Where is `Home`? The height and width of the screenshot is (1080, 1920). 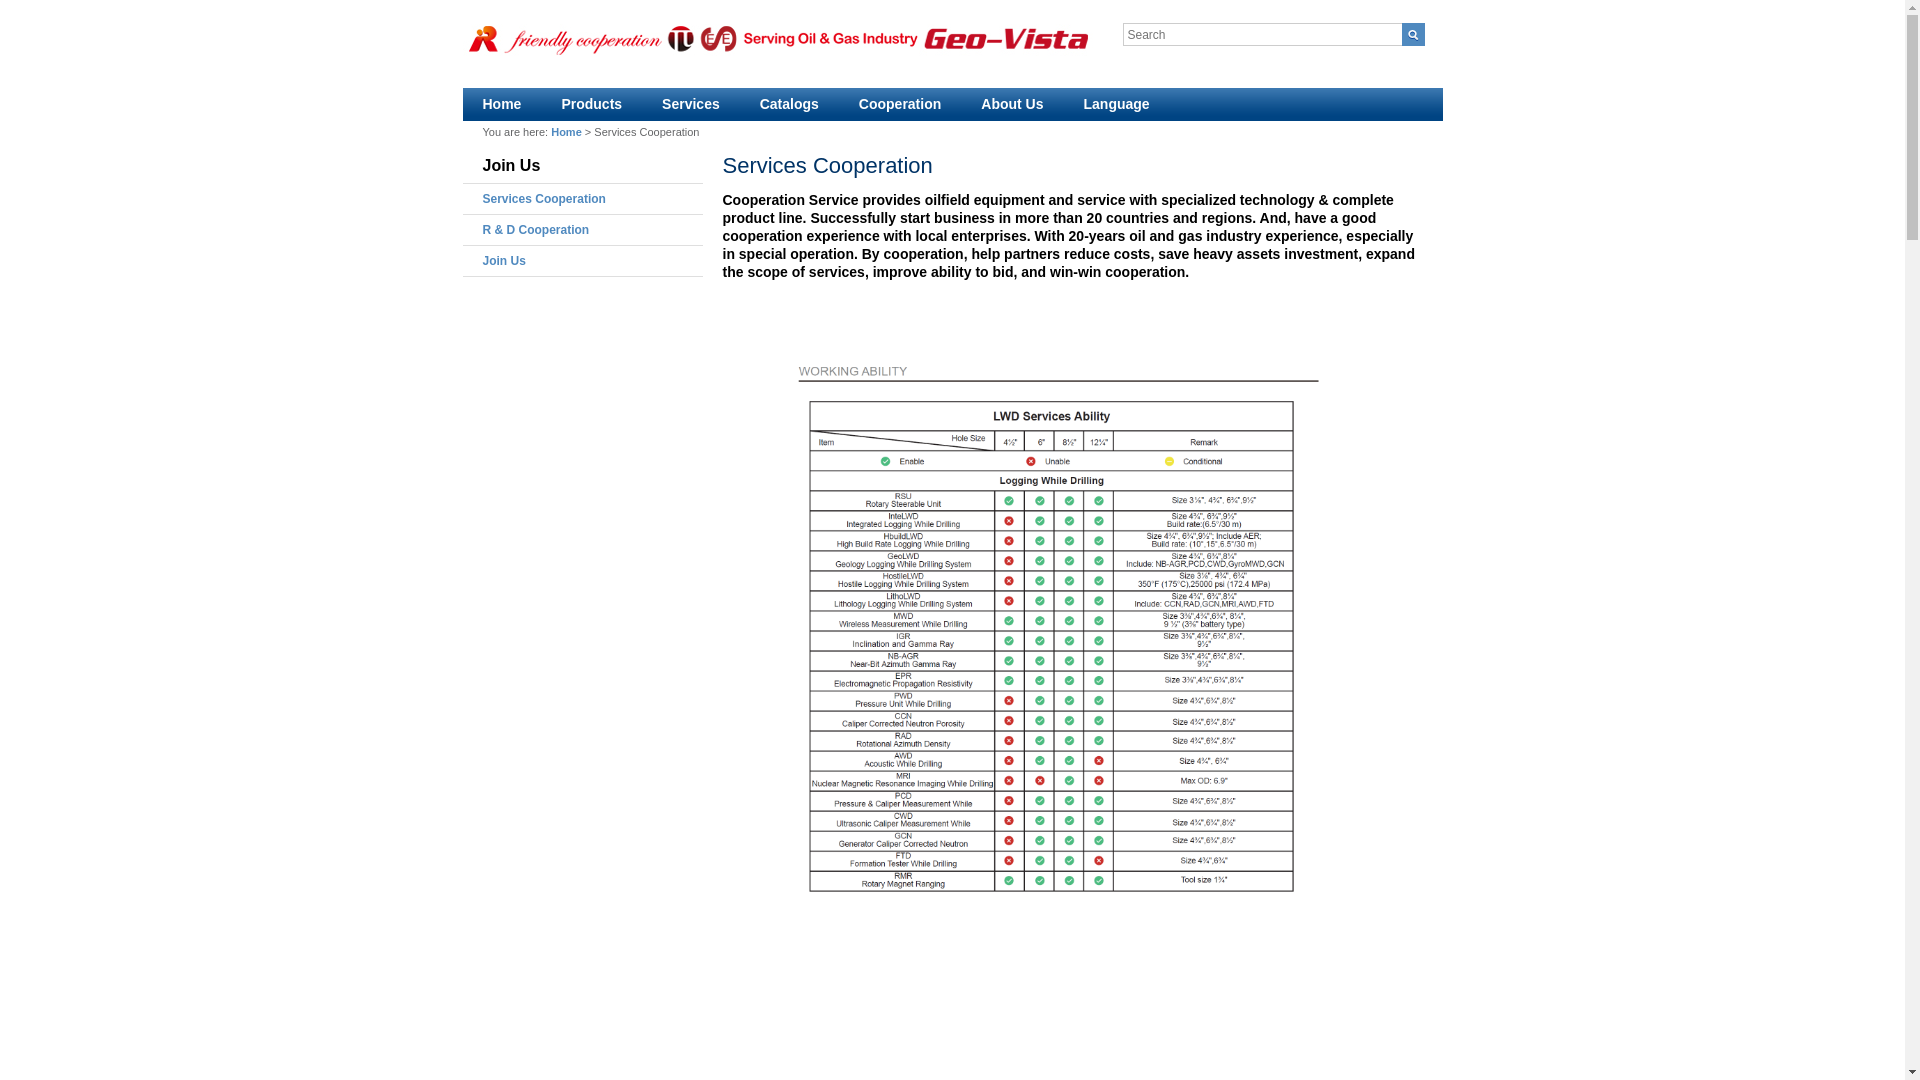
Home is located at coordinates (566, 132).